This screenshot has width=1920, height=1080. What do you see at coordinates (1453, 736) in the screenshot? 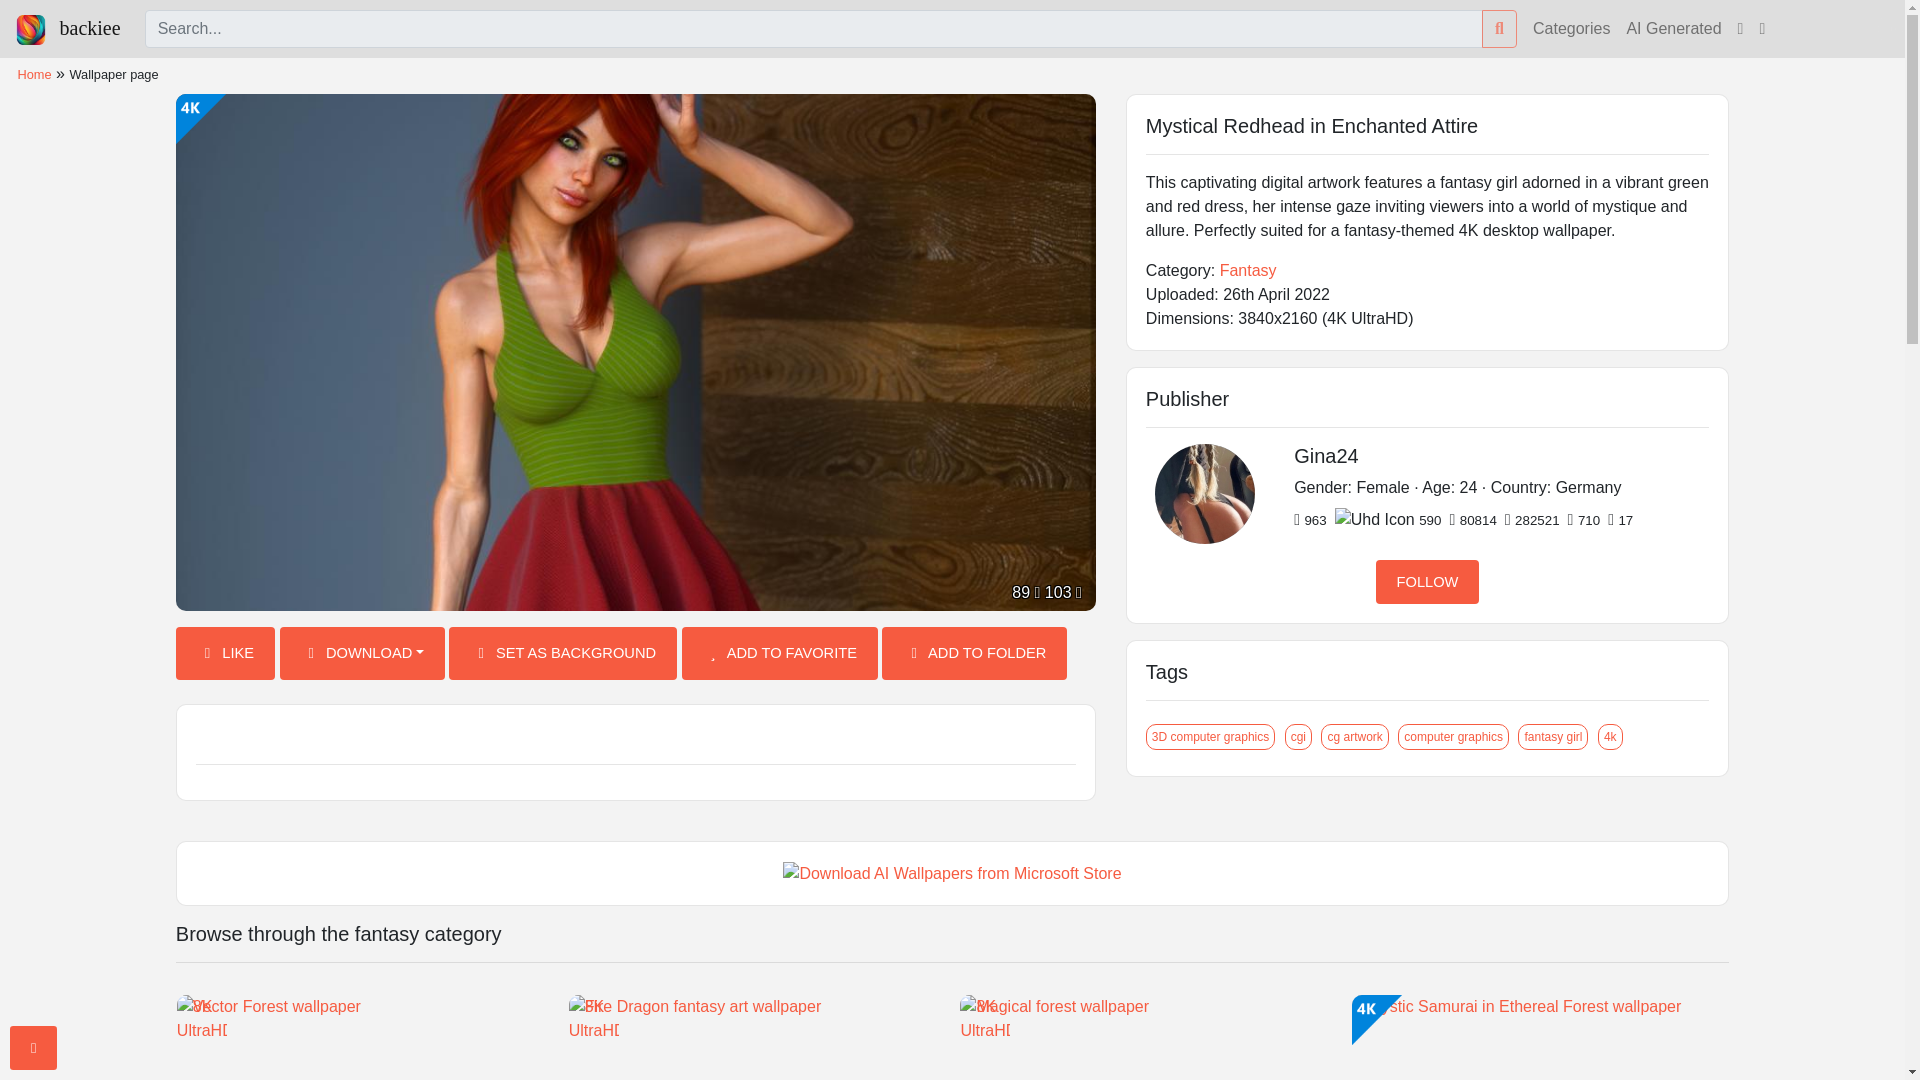
I see `computer graphics` at bounding box center [1453, 736].